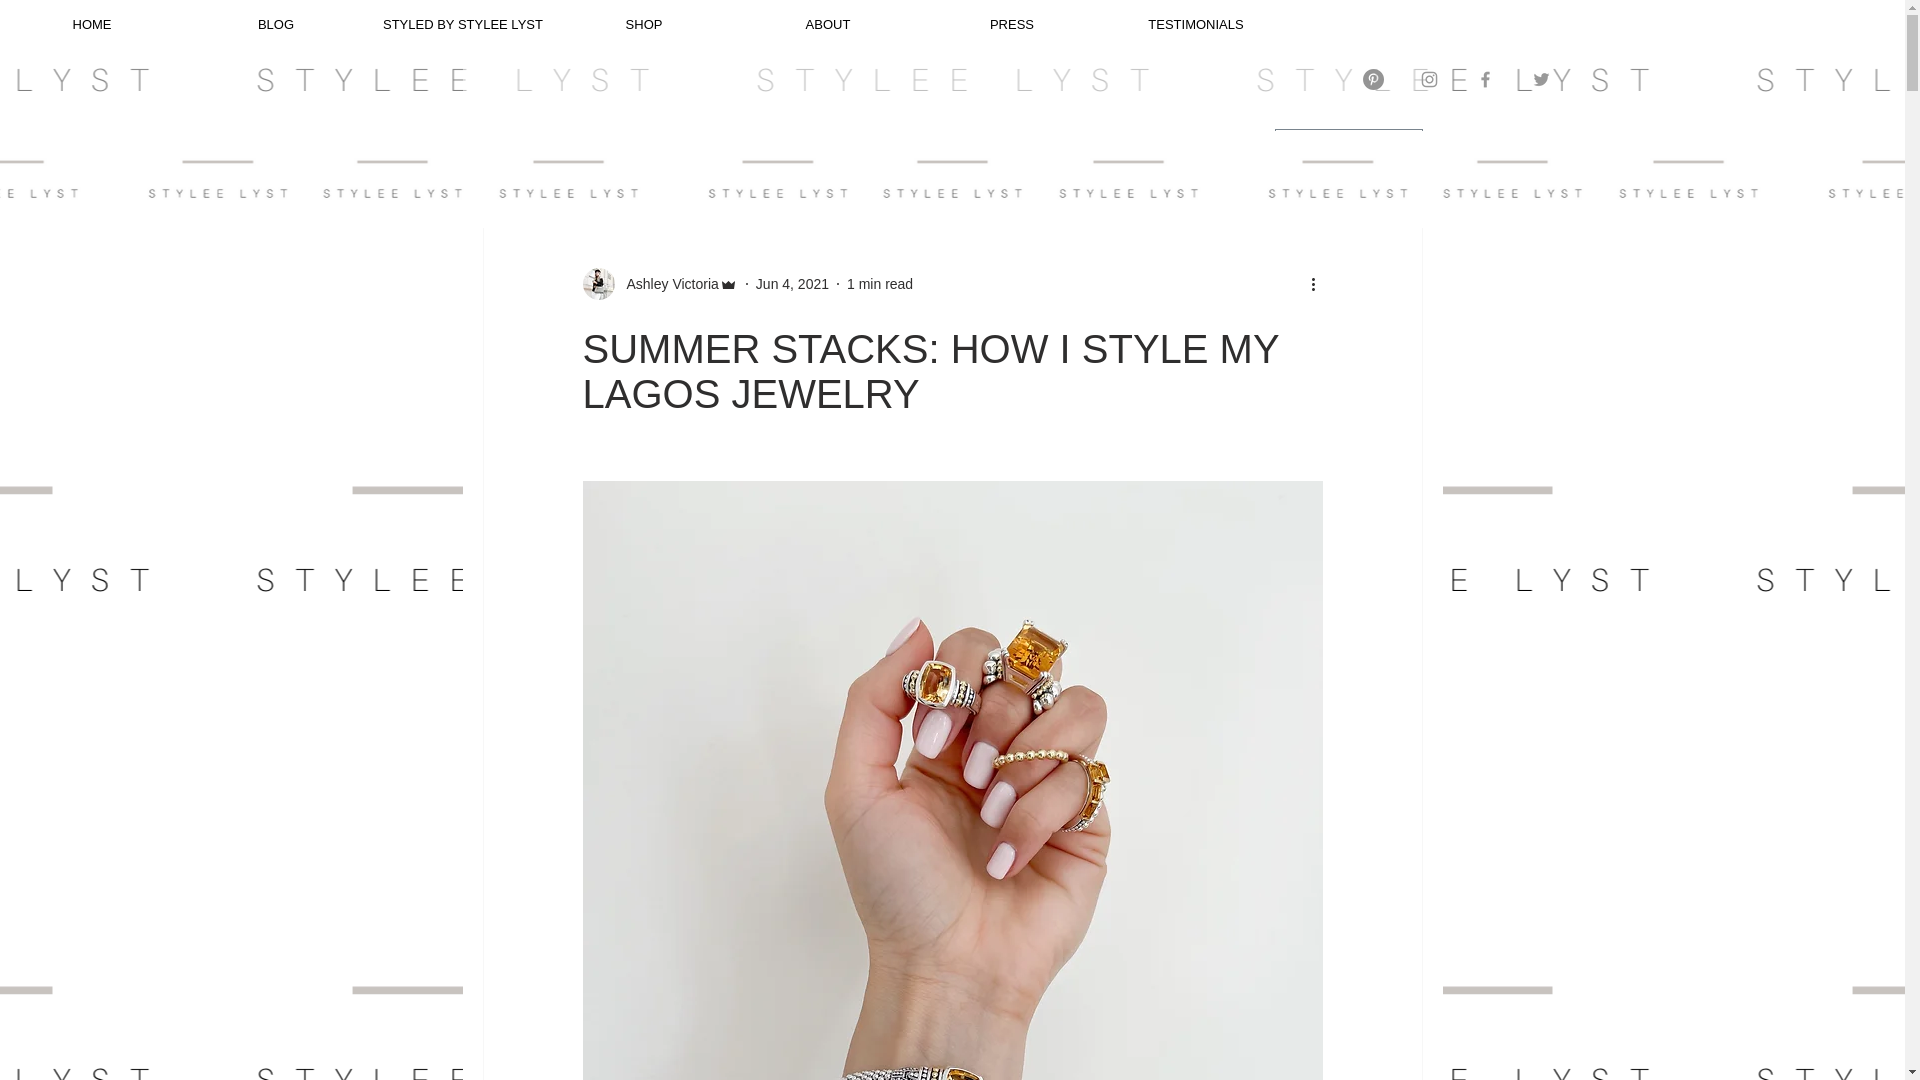 This screenshot has width=1920, height=1080. What do you see at coordinates (1478, 24) in the screenshot?
I see `Site Search` at bounding box center [1478, 24].